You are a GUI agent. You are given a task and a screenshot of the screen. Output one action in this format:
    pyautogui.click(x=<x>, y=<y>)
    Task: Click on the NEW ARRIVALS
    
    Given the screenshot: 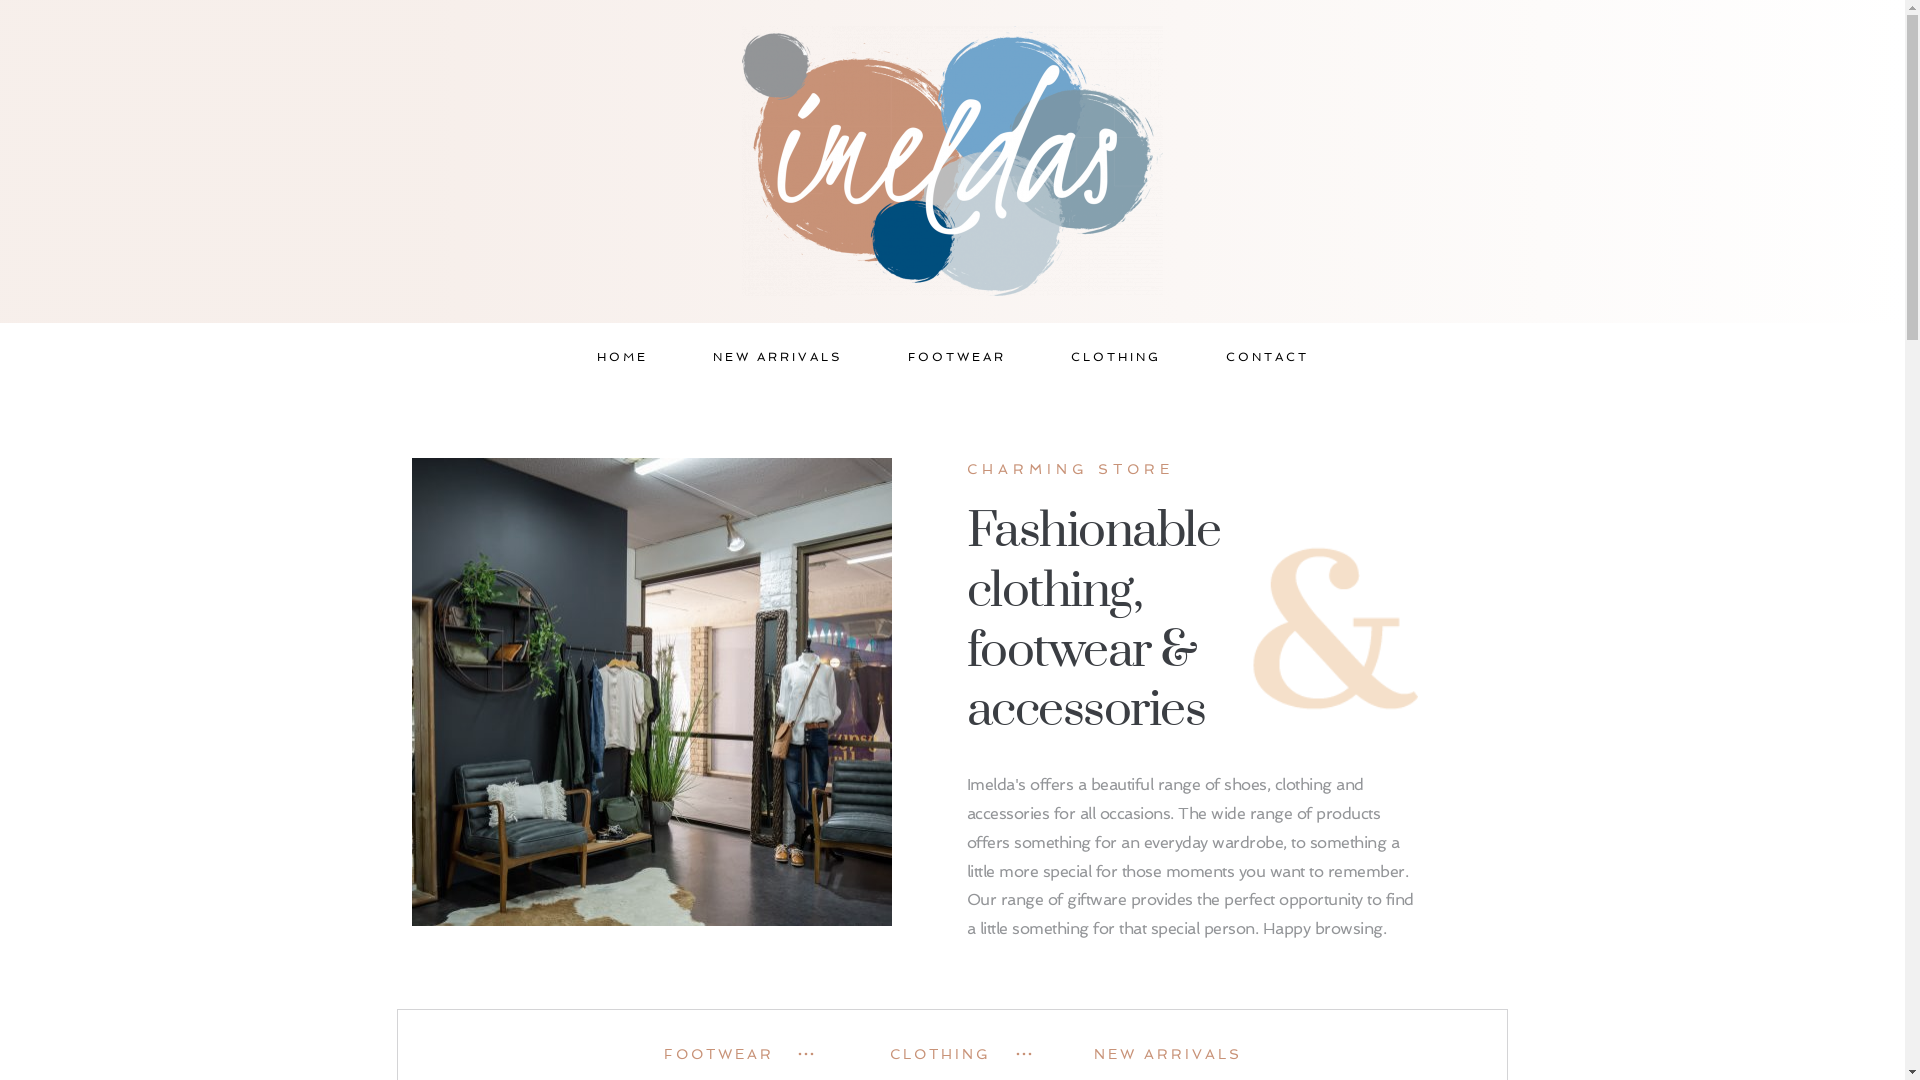 What is the action you would take?
    pyautogui.click(x=778, y=357)
    